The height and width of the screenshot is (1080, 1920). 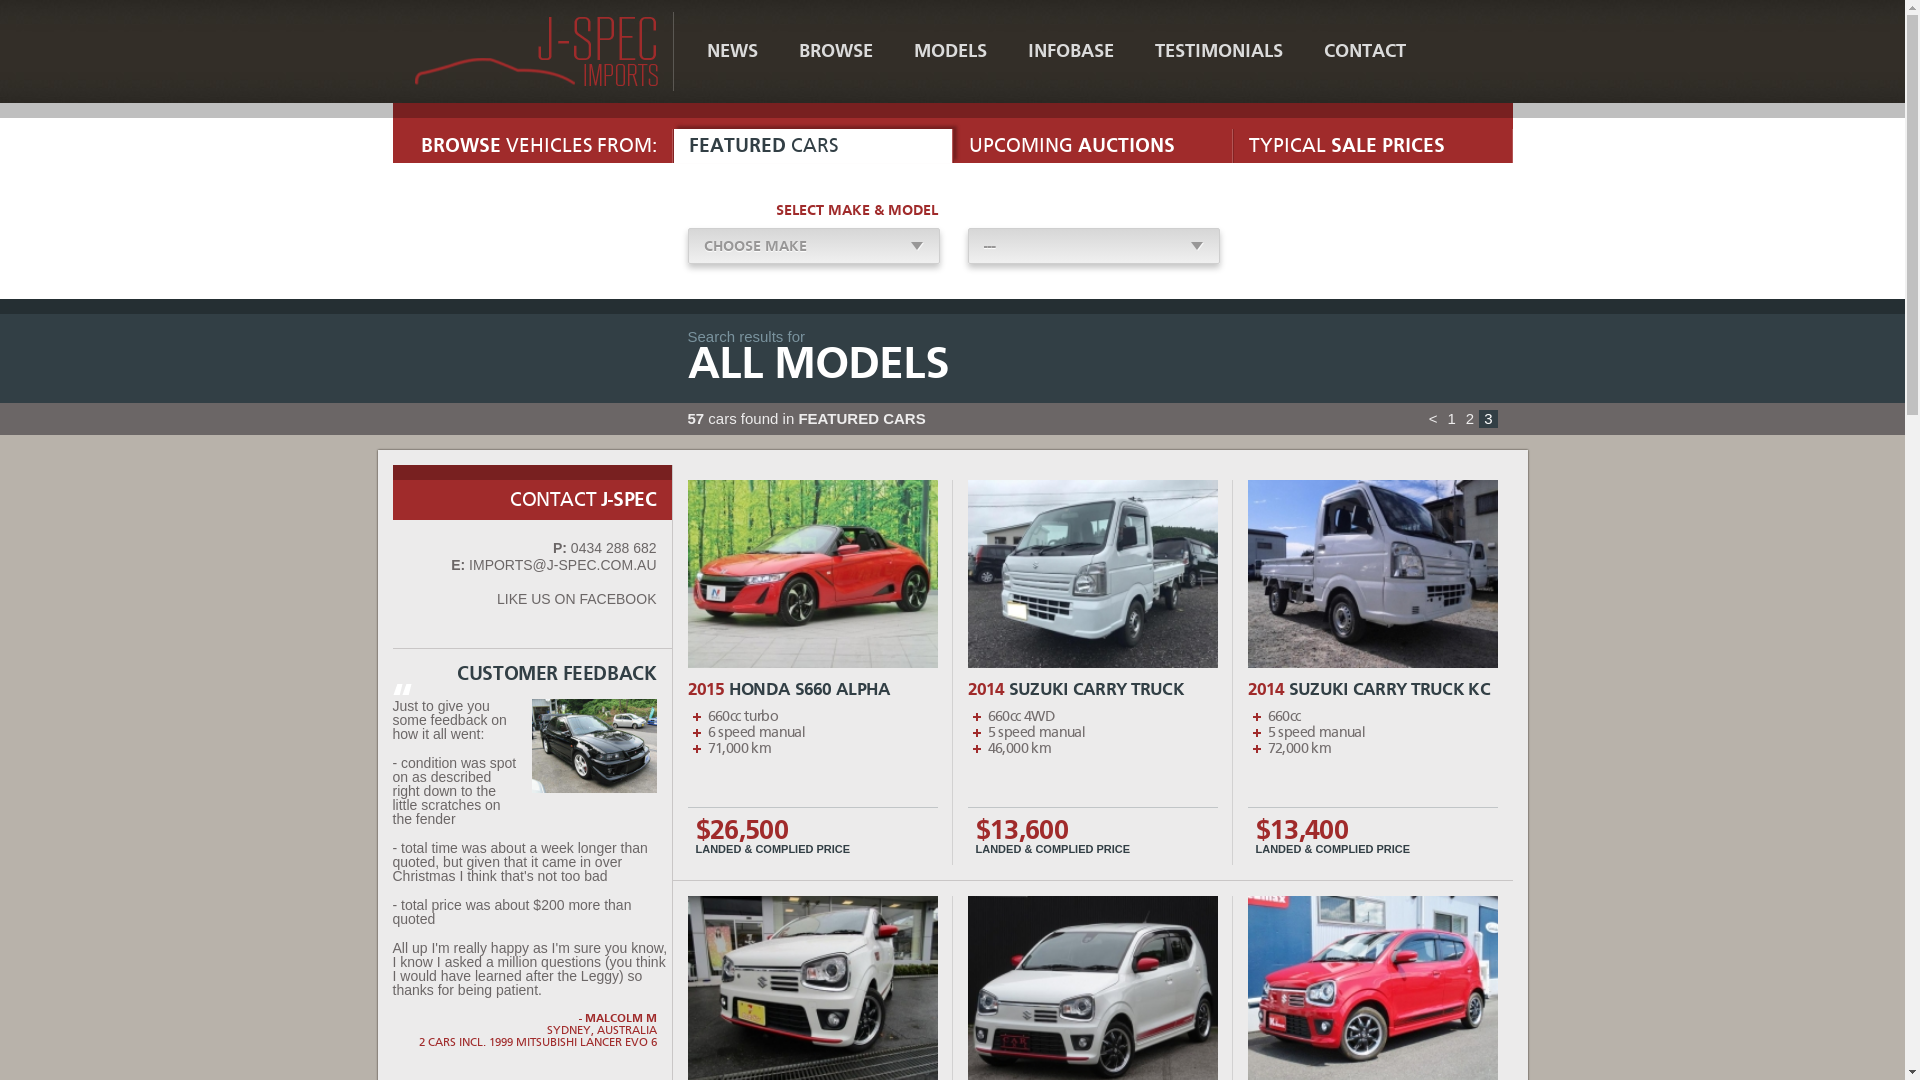 I want to click on FEATURED CARS, so click(x=812, y=146).